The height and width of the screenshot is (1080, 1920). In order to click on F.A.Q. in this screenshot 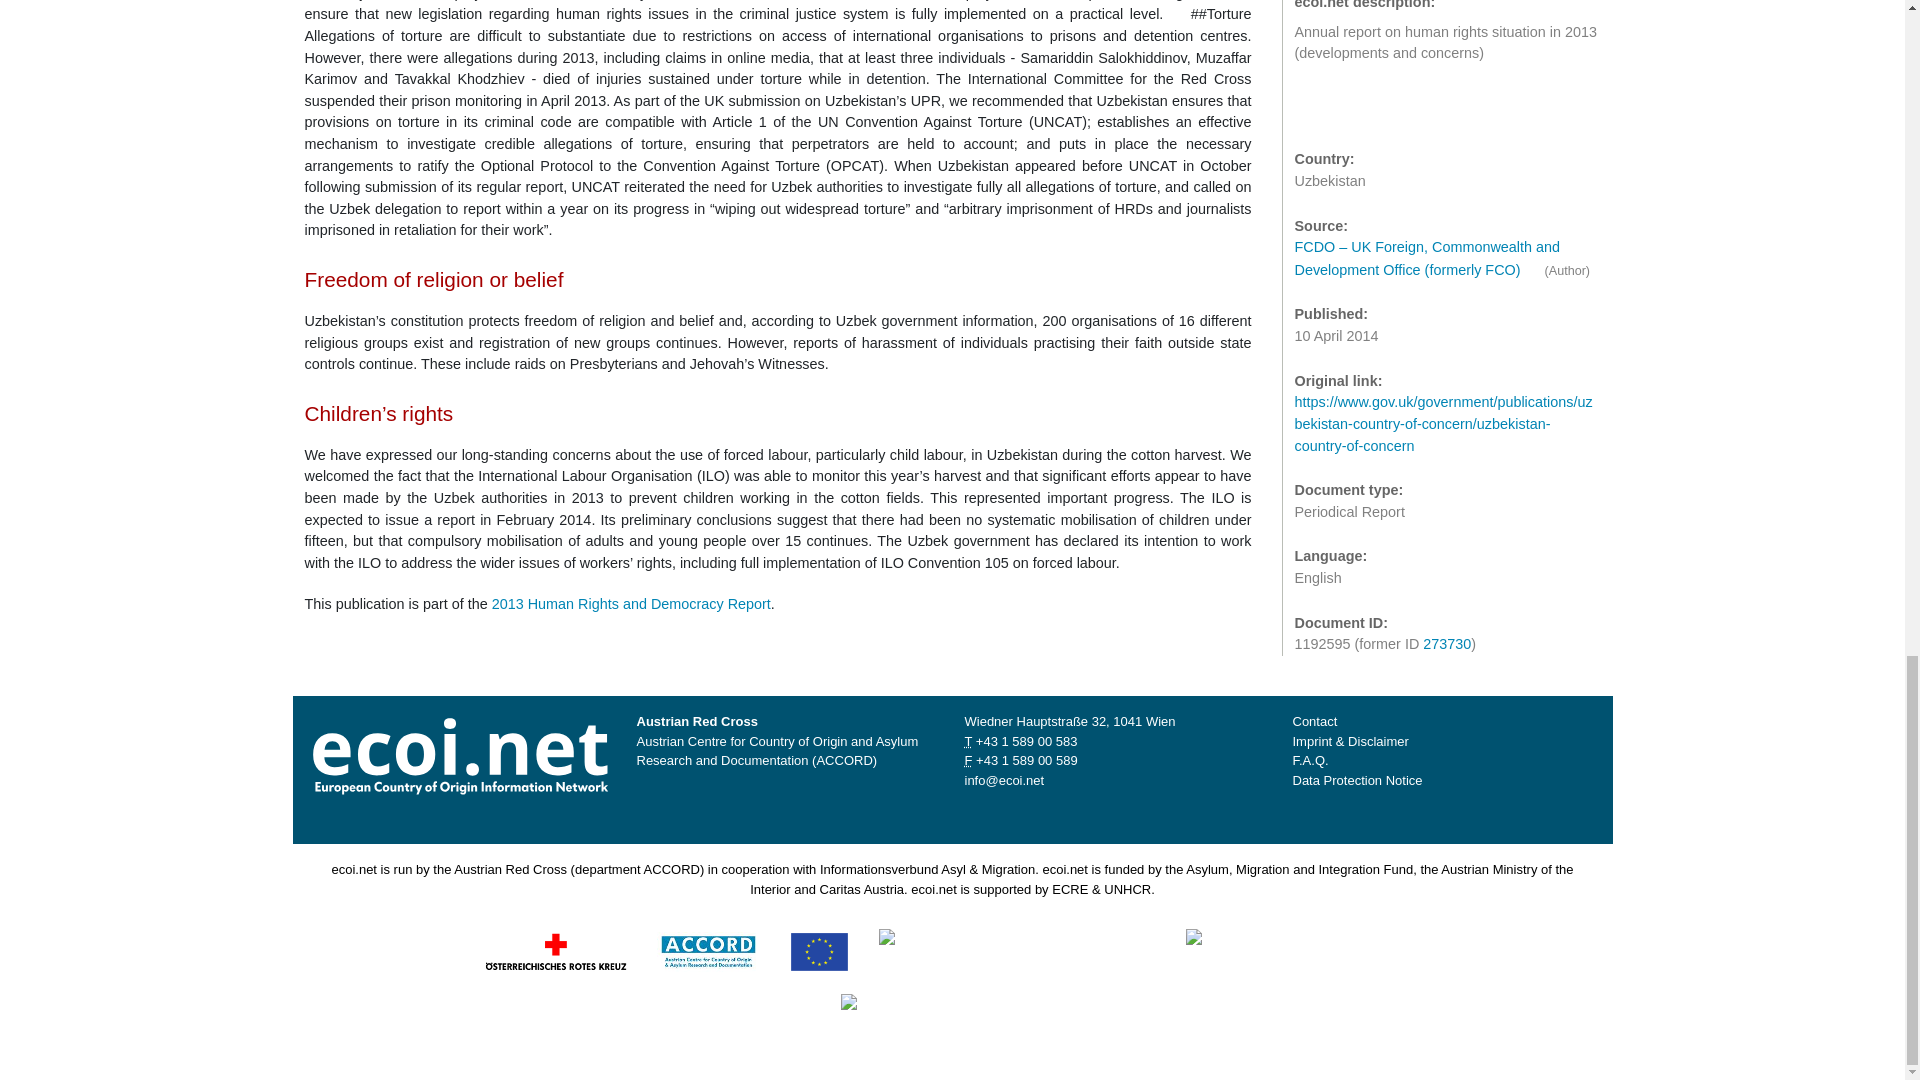, I will do `click(1310, 760)`.